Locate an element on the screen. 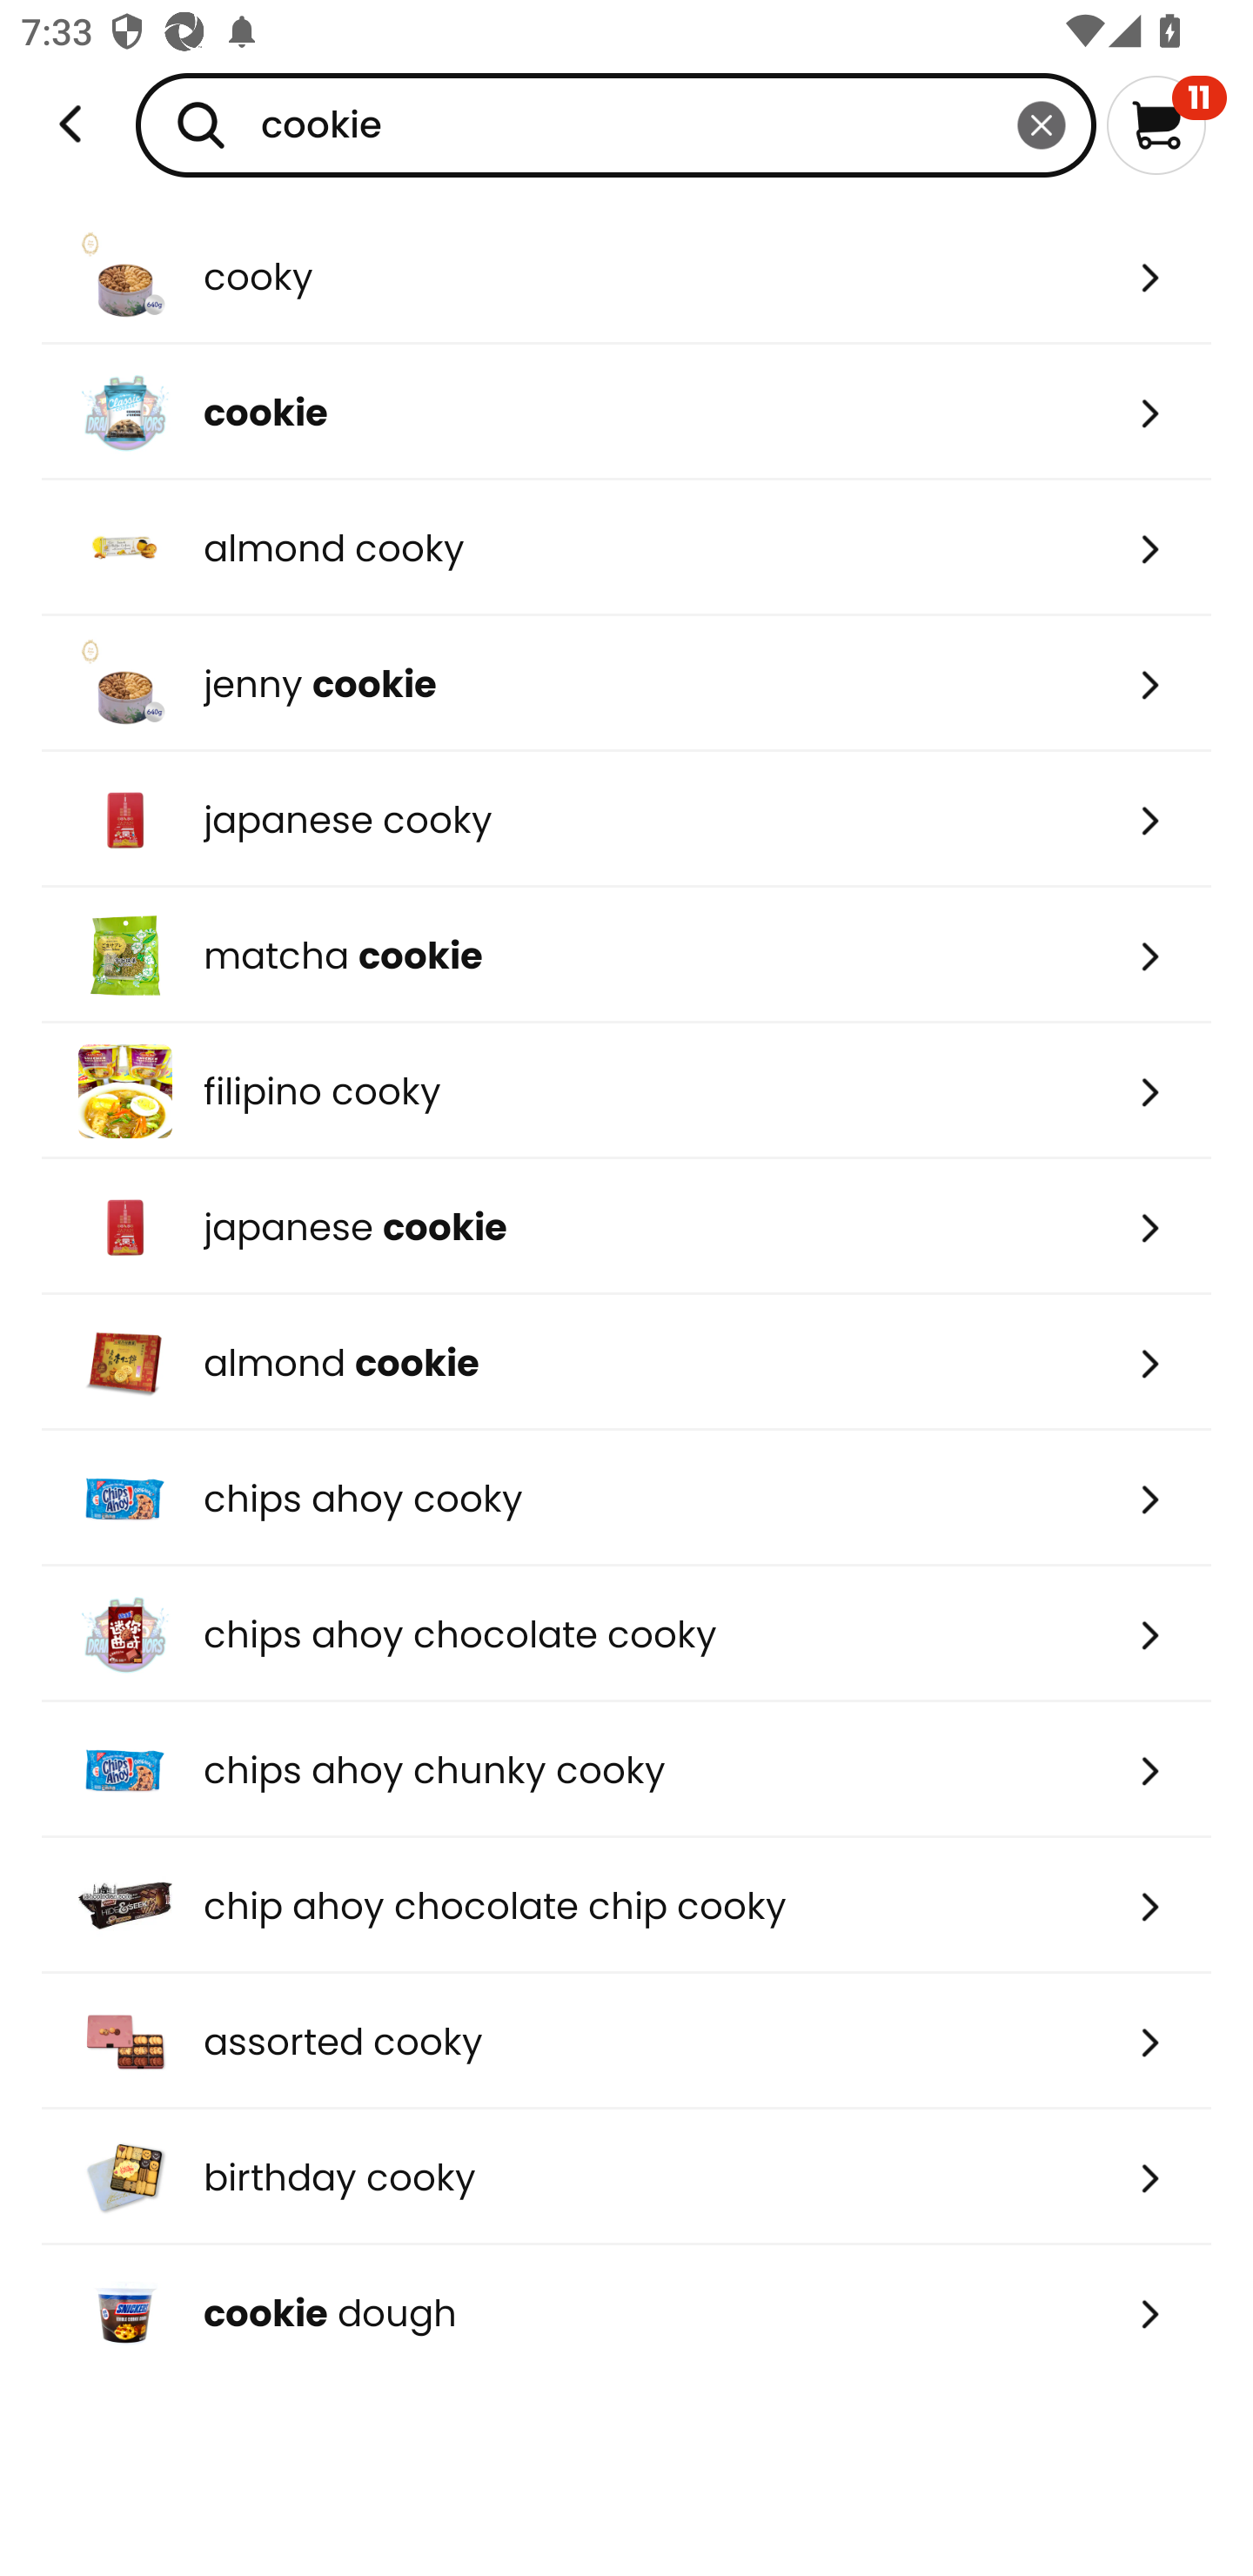 The height and width of the screenshot is (2576, 1253). chips ahoy cooky is located at coordinates (626, 1497).